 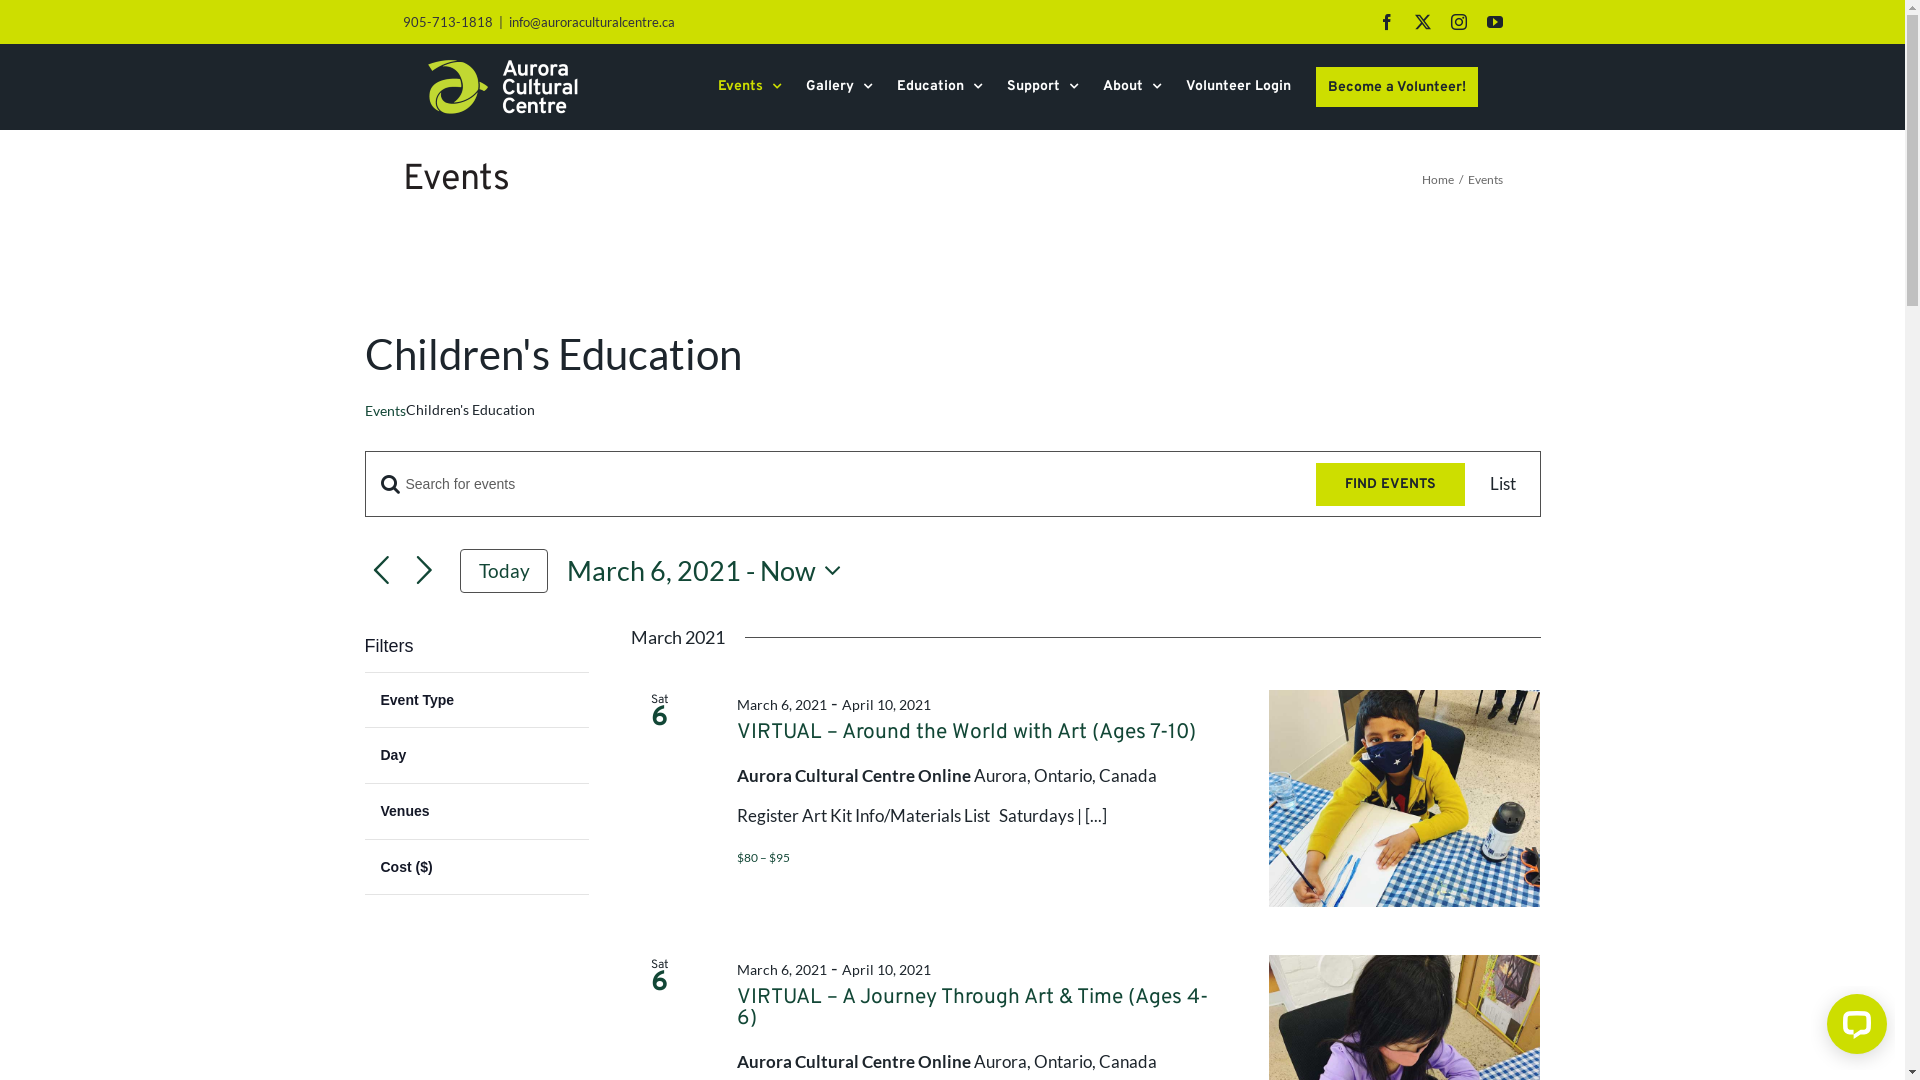 What do you see at coordinates (476, 812) in the screenshot?
I see `Venues
Open filter` at bounding box center [476, 812].